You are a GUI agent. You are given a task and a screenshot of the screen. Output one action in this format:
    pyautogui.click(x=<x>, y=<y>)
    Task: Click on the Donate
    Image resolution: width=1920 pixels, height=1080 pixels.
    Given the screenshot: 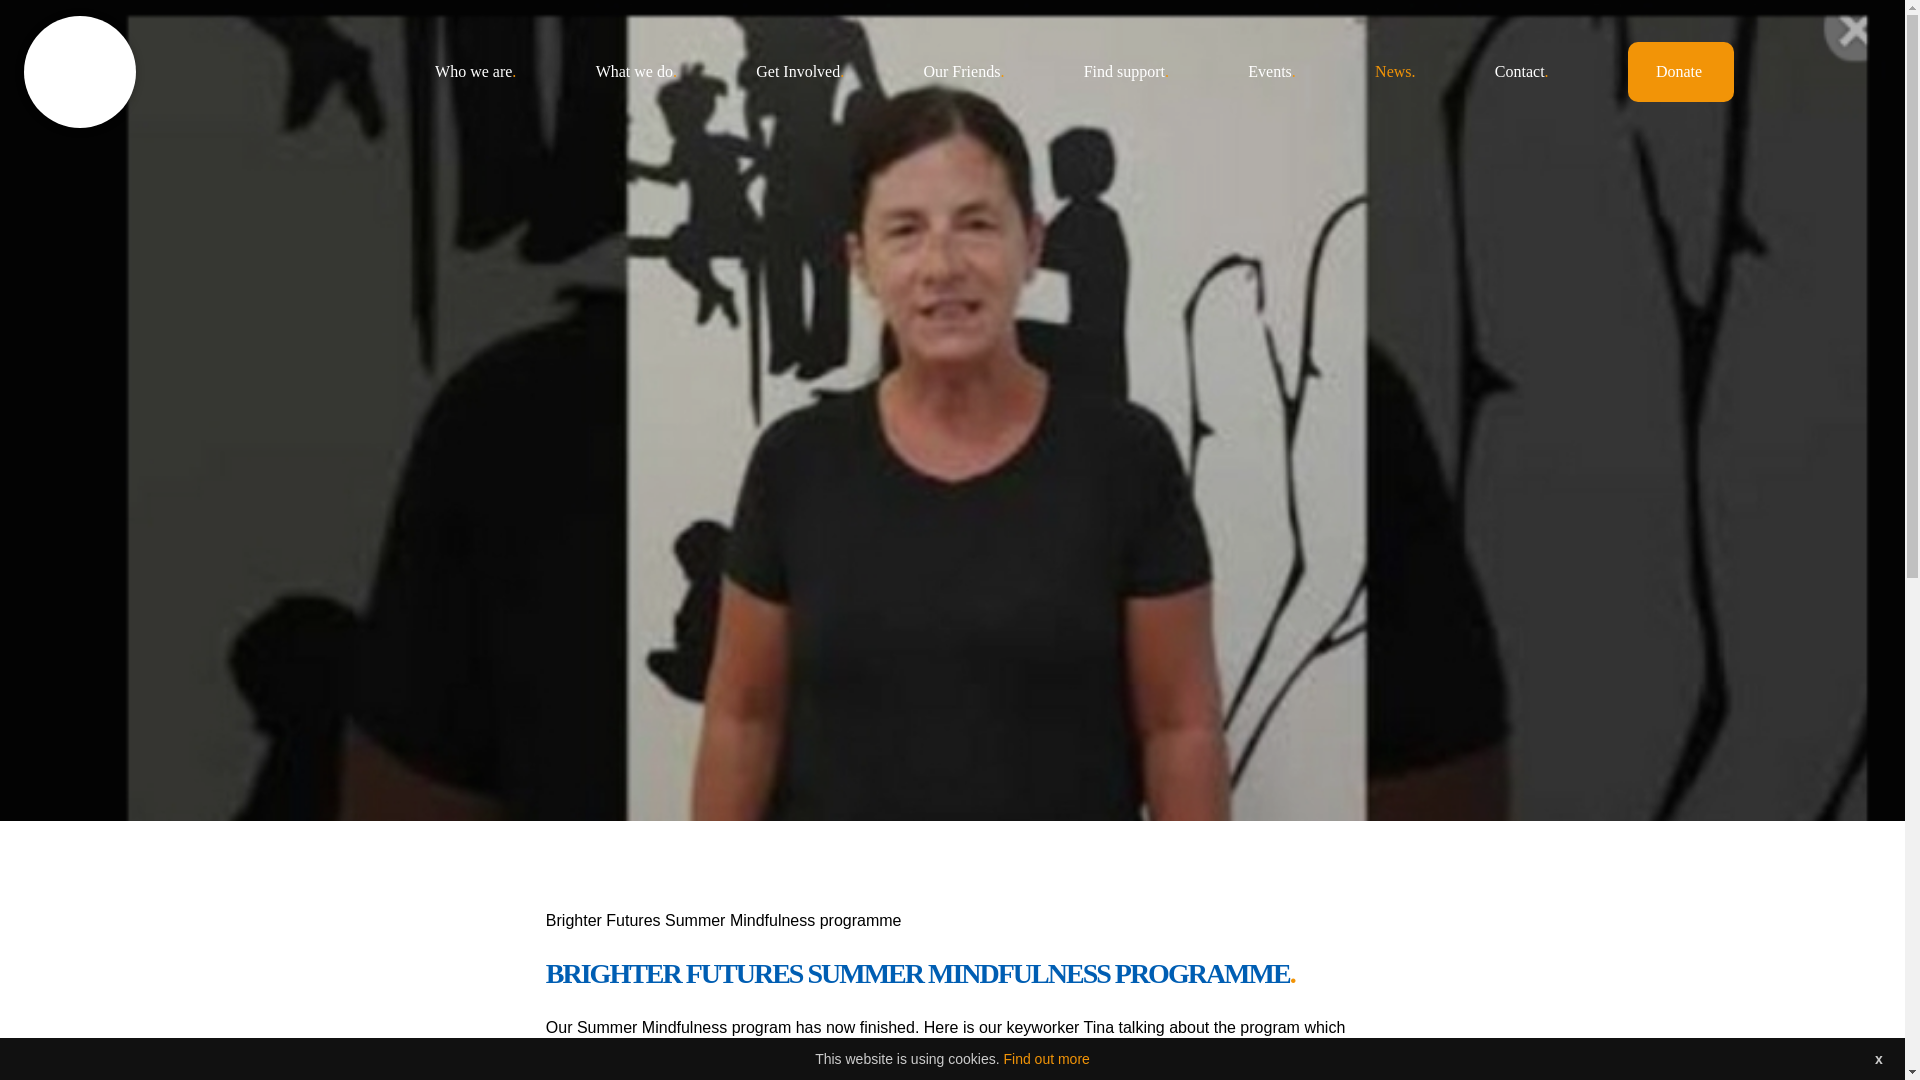 What is the action you would take?
    pyautogui.click(x=78, y=102)
    